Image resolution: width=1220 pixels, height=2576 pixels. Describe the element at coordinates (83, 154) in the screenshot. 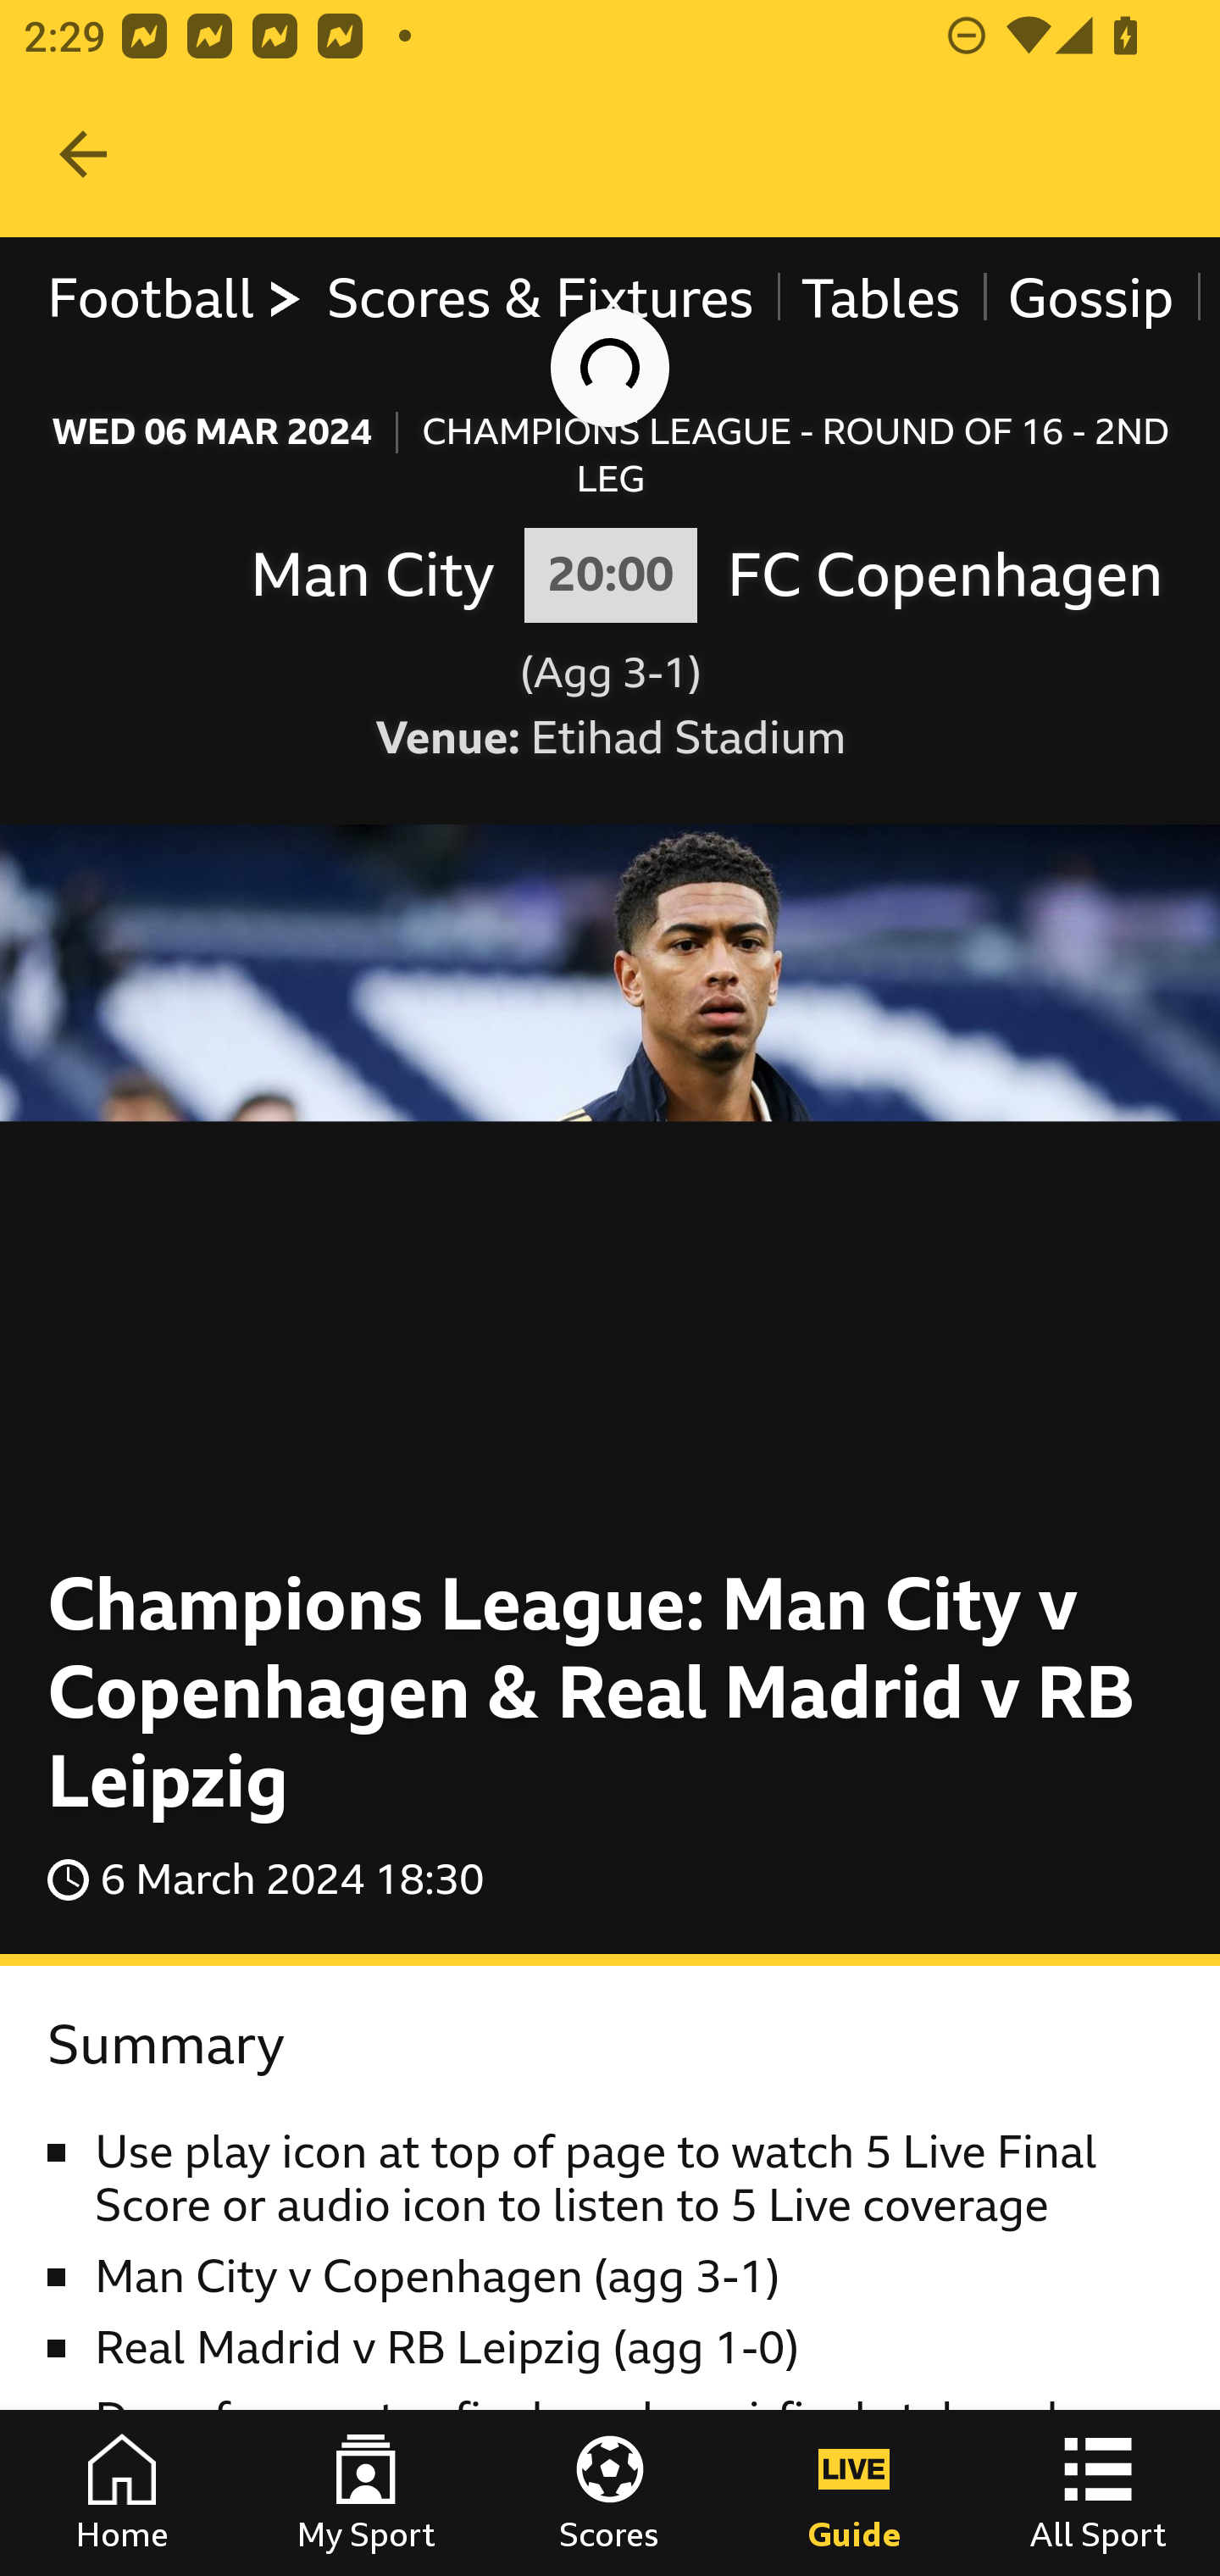

I see `Navigate up` at that location.